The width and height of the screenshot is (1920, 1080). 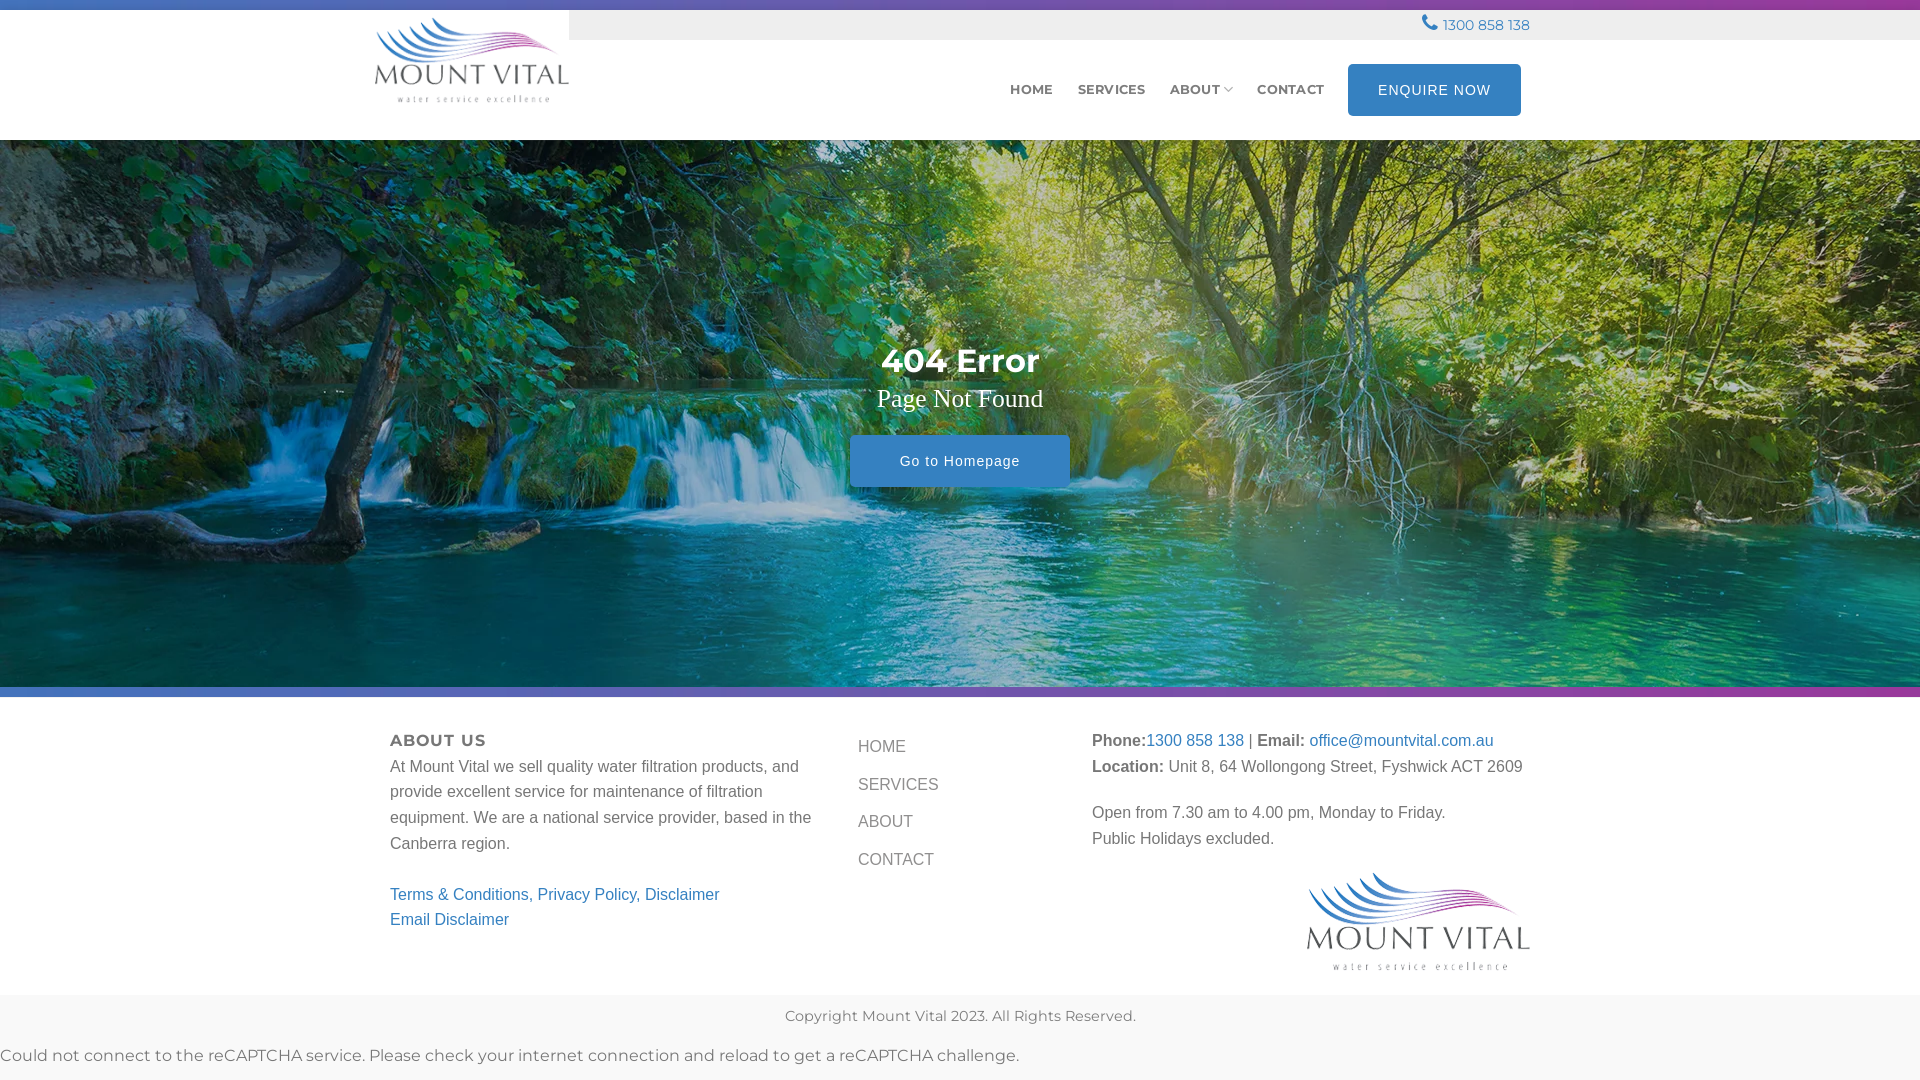 I want to click on Terms & Conditions, Privacy Policy, Disclaimer, so click(x=555, y=894).